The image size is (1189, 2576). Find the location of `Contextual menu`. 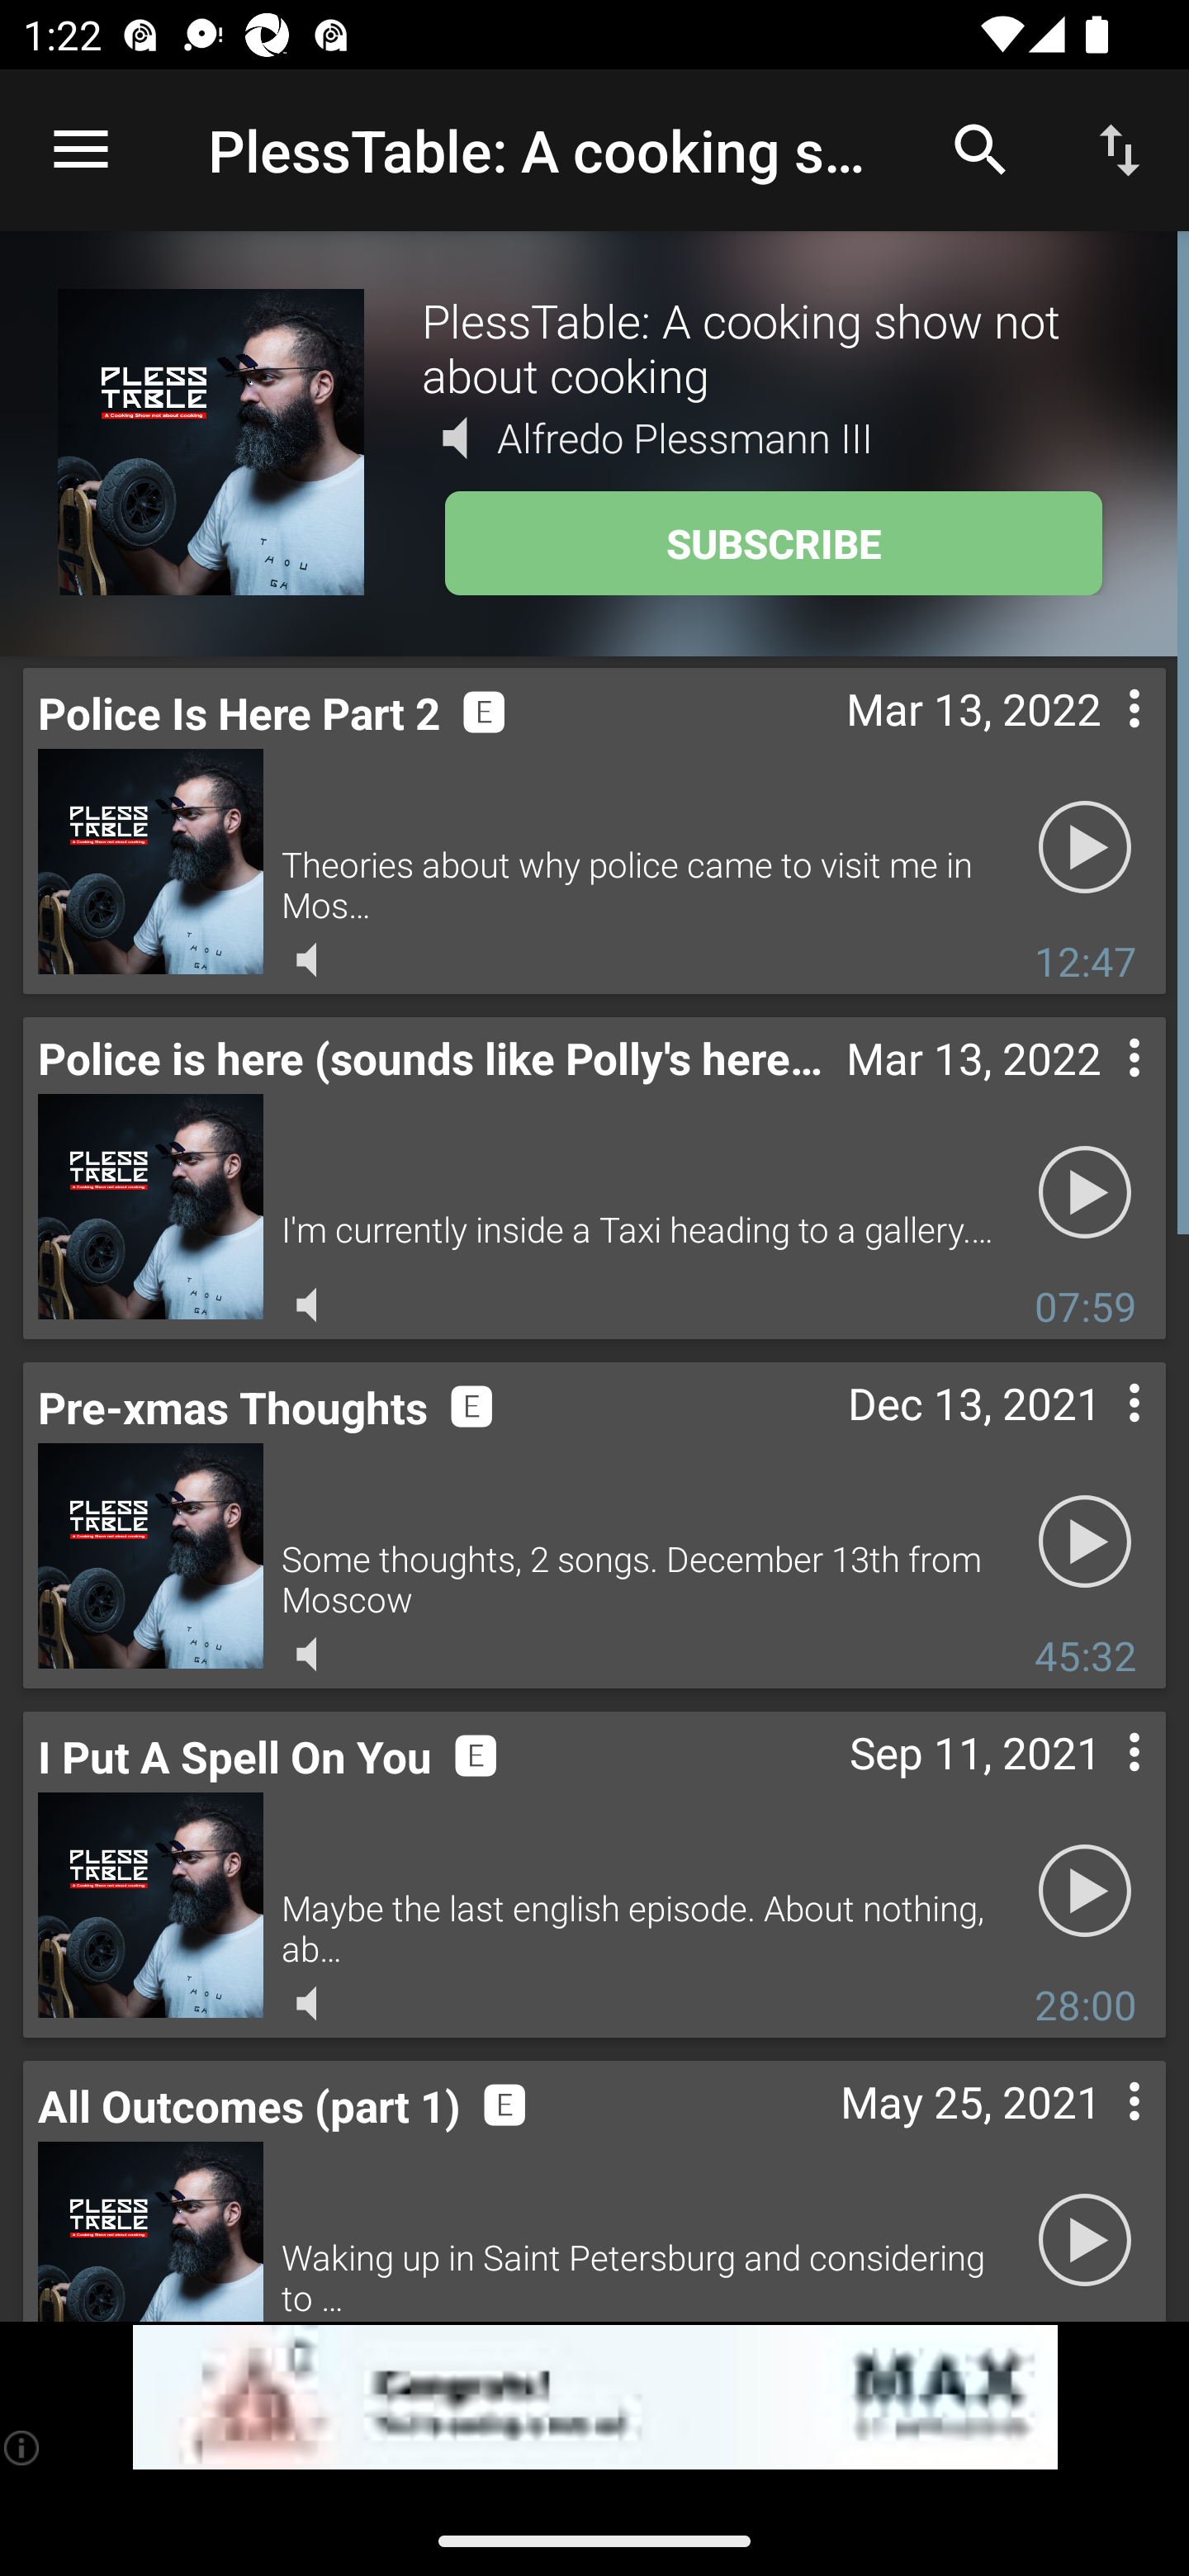

Contextual menu is located at coordinates (1098, 2133).